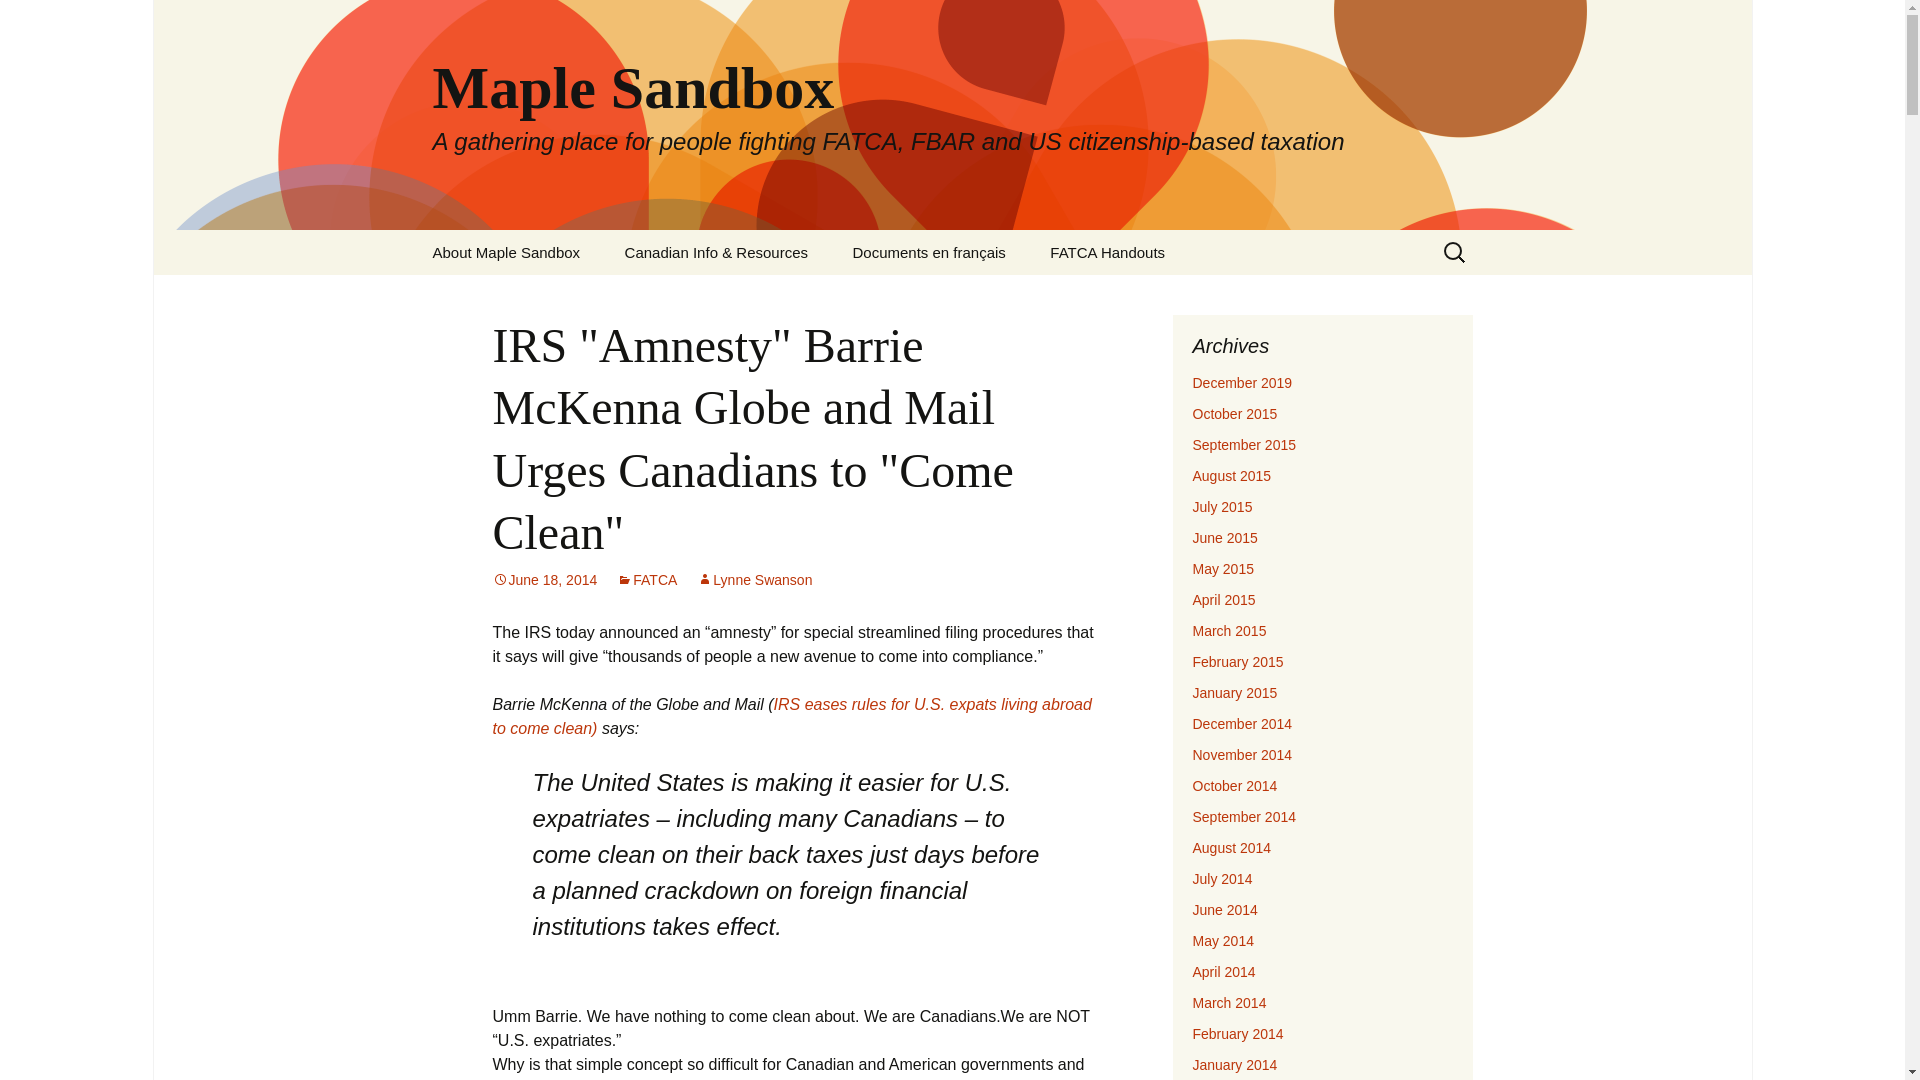 The height and width of the screenshot is (1080, 1920). What do you see at coordinates (24, 21) in the screenshot?
I see `Search` at bounding box center [24, 21].